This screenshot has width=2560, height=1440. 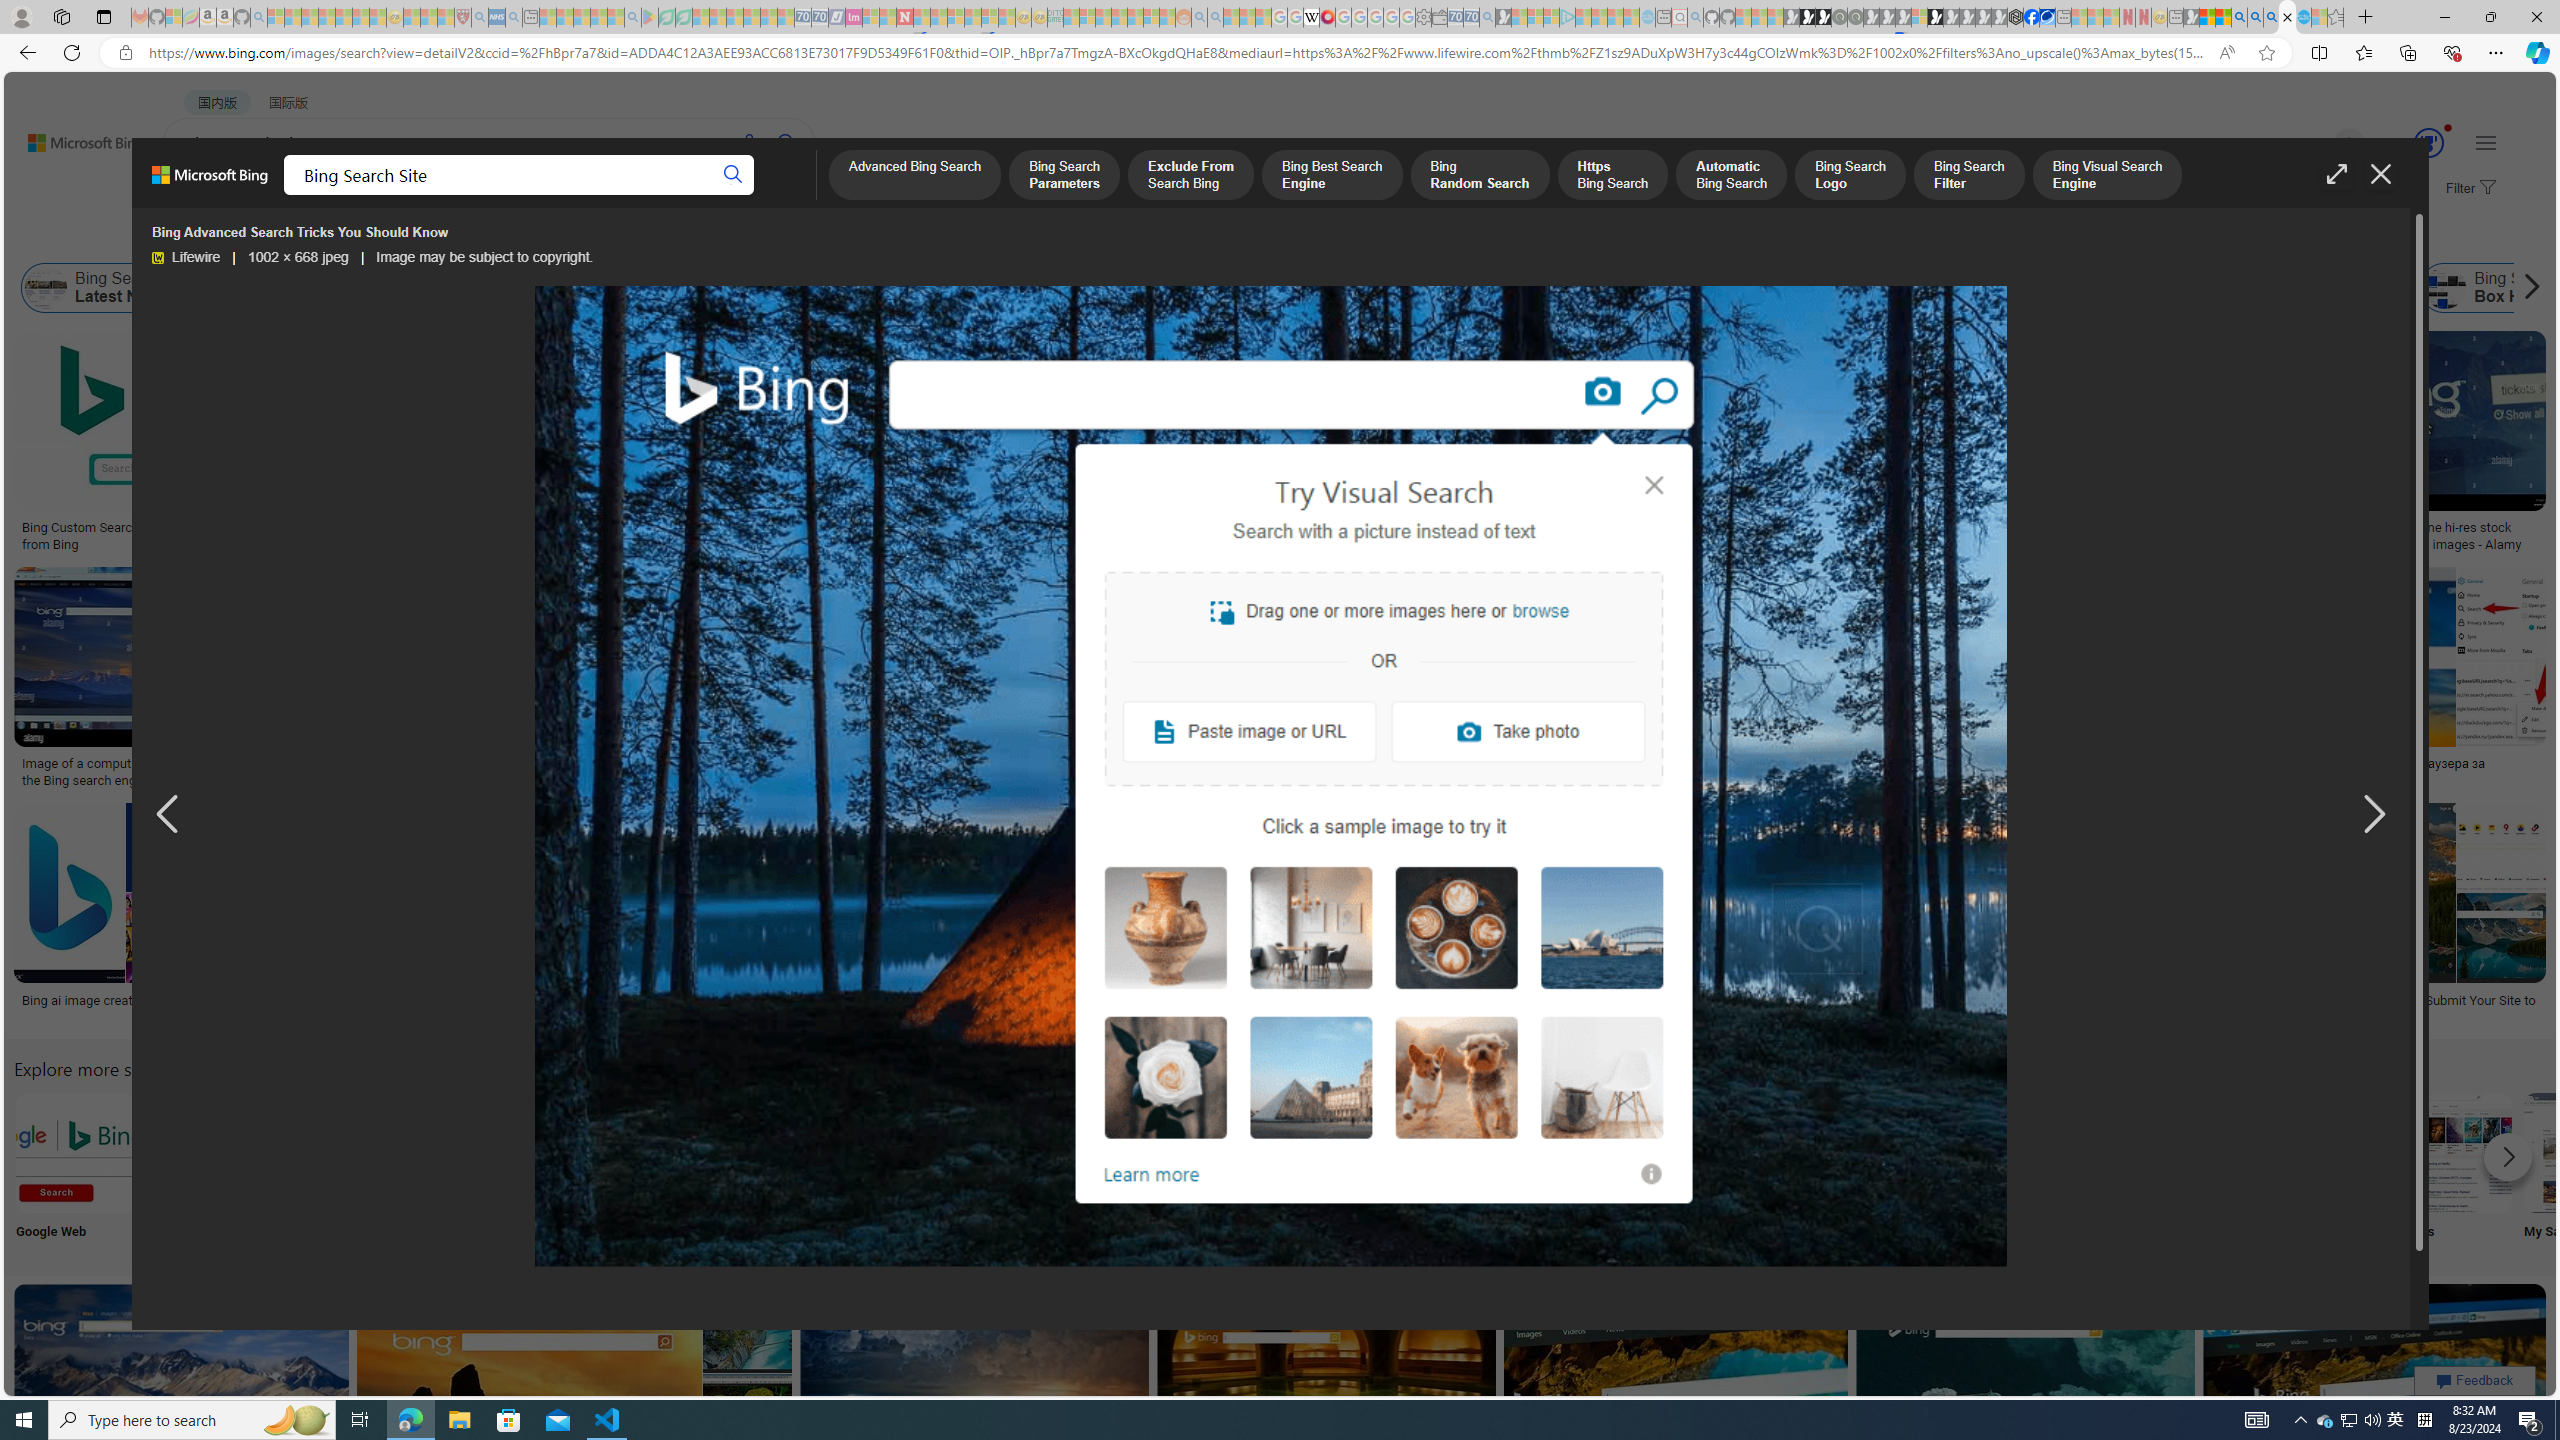 What do you see at coordinates (172, 444) in the screenshot?
I see `Bing Custom Search: A New Site Search Solution from BingSave` at bounding box center [172, 444].